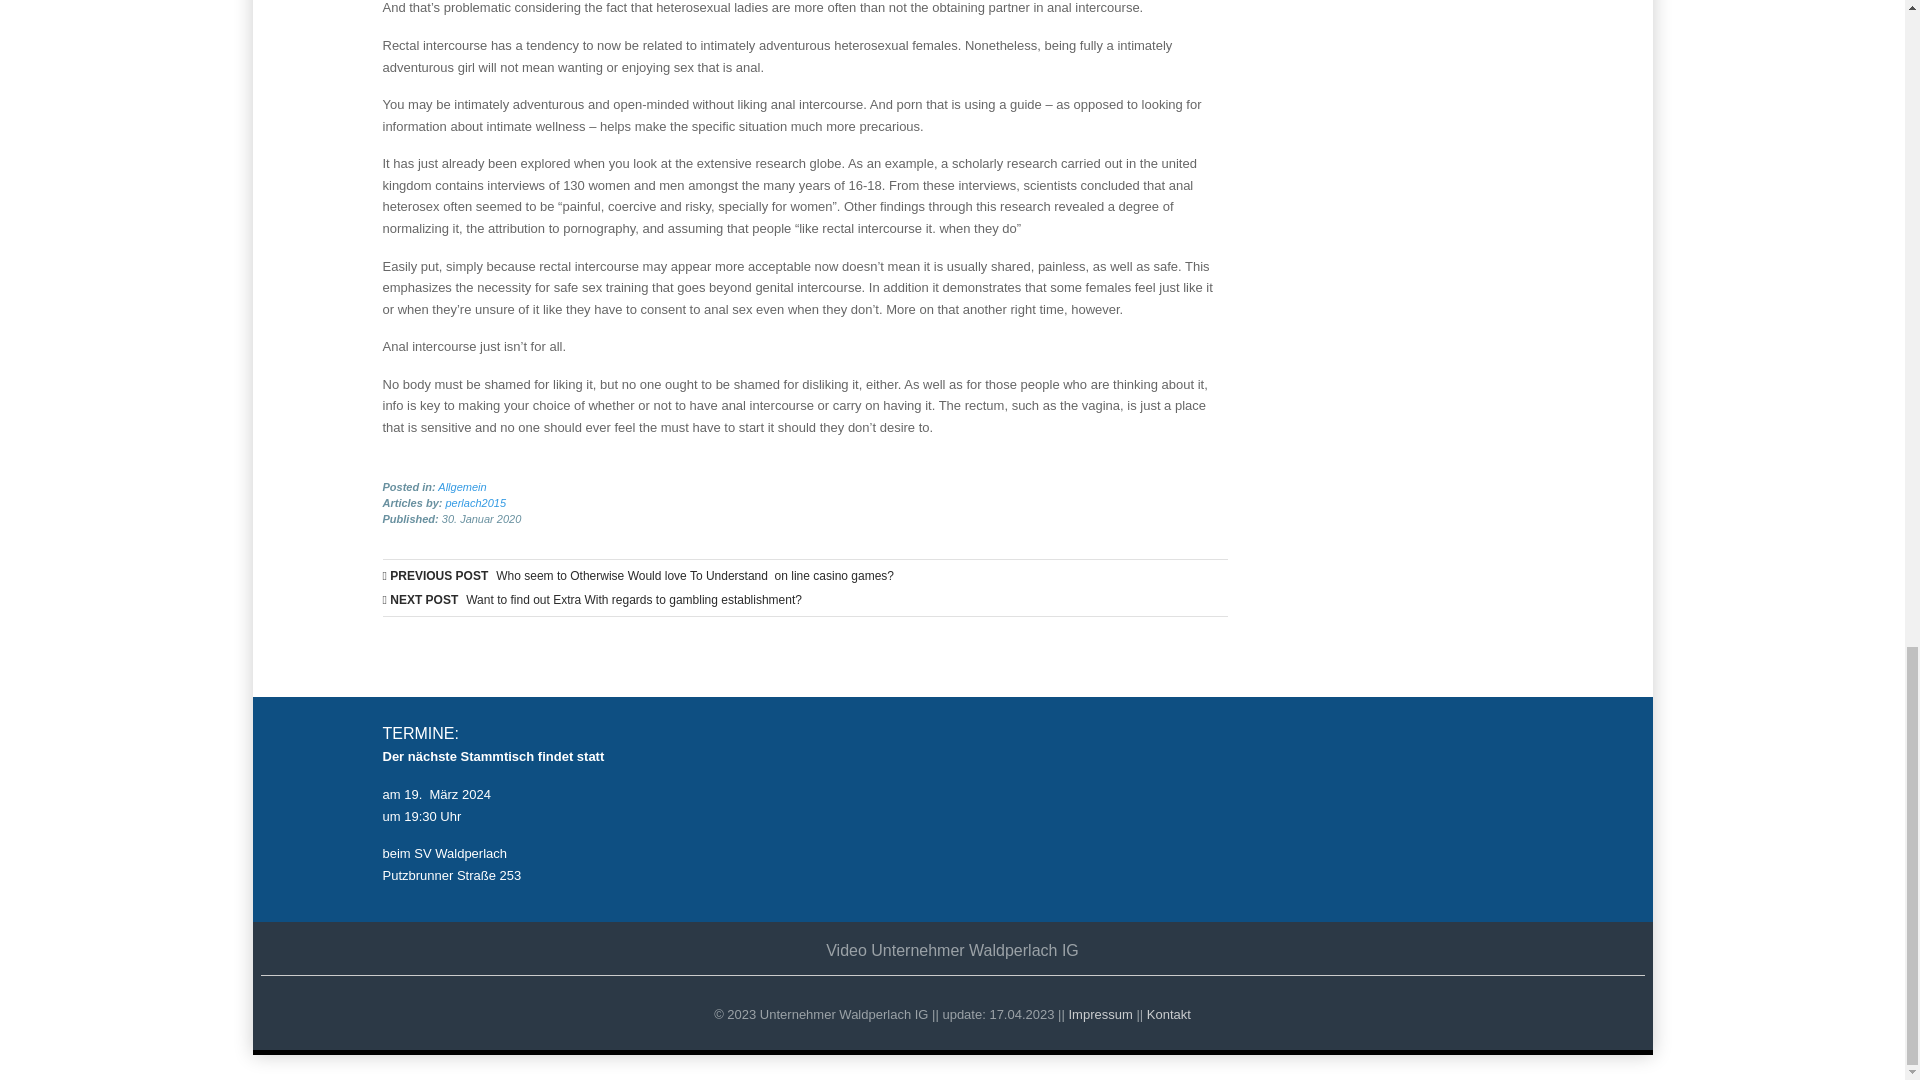 This screenshot has width=1920, height=1080. I want to click on perlach2015, so click(476, 502).